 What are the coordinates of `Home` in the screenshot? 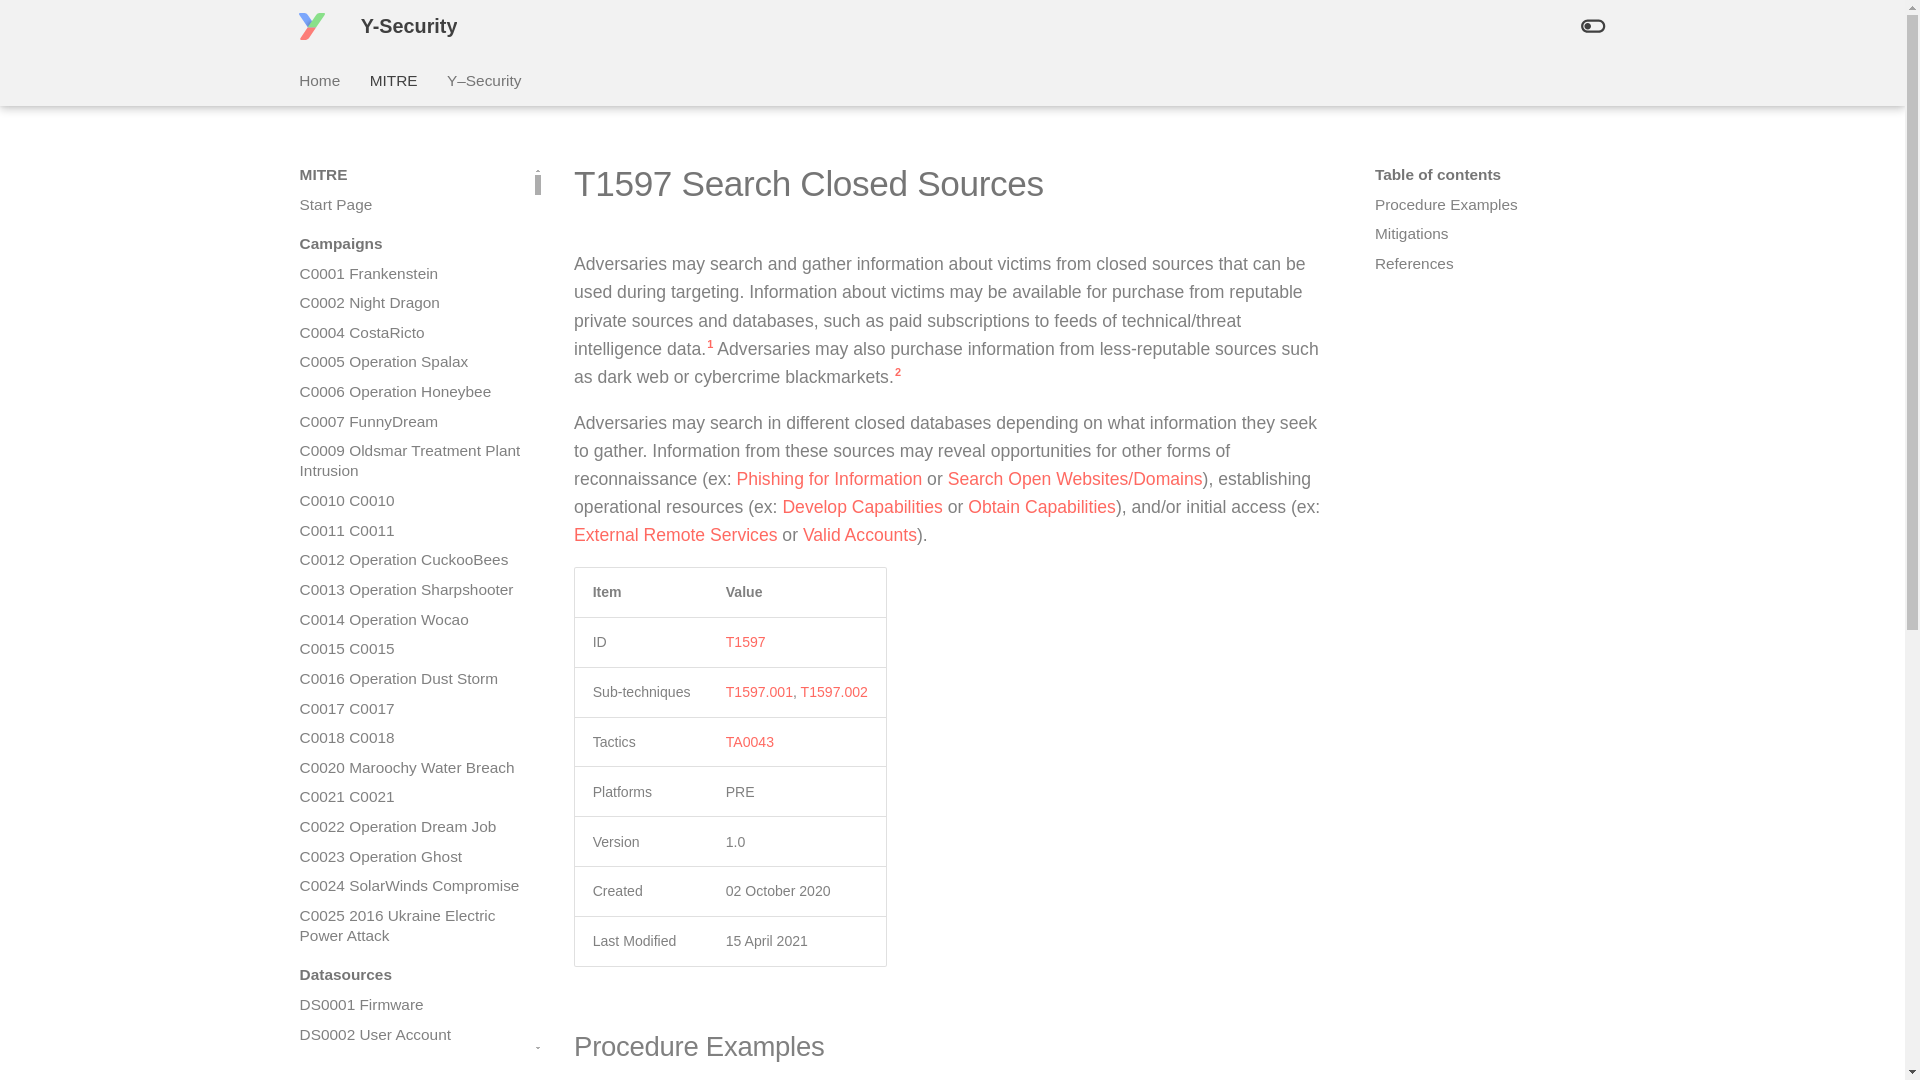 It's located at (319, 80).